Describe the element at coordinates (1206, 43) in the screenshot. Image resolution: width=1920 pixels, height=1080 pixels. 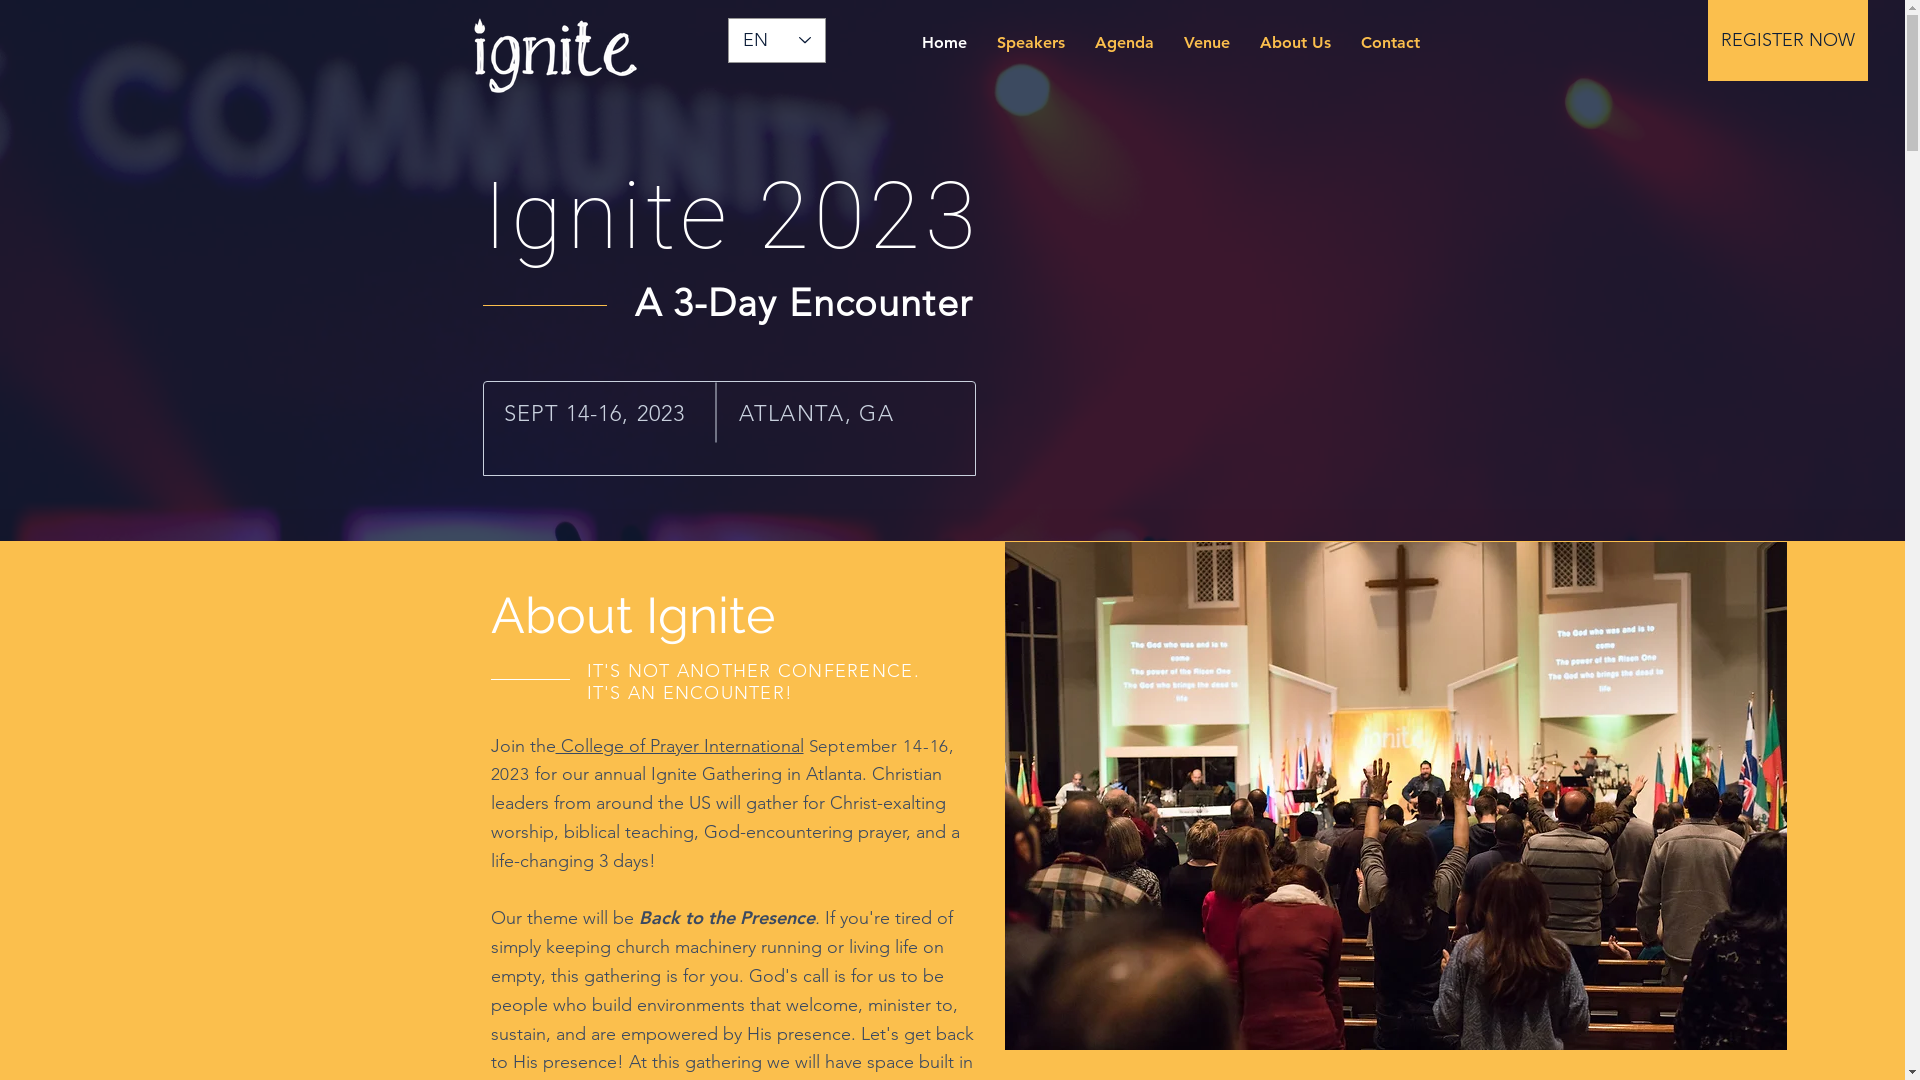
I see `Venue` at that location.